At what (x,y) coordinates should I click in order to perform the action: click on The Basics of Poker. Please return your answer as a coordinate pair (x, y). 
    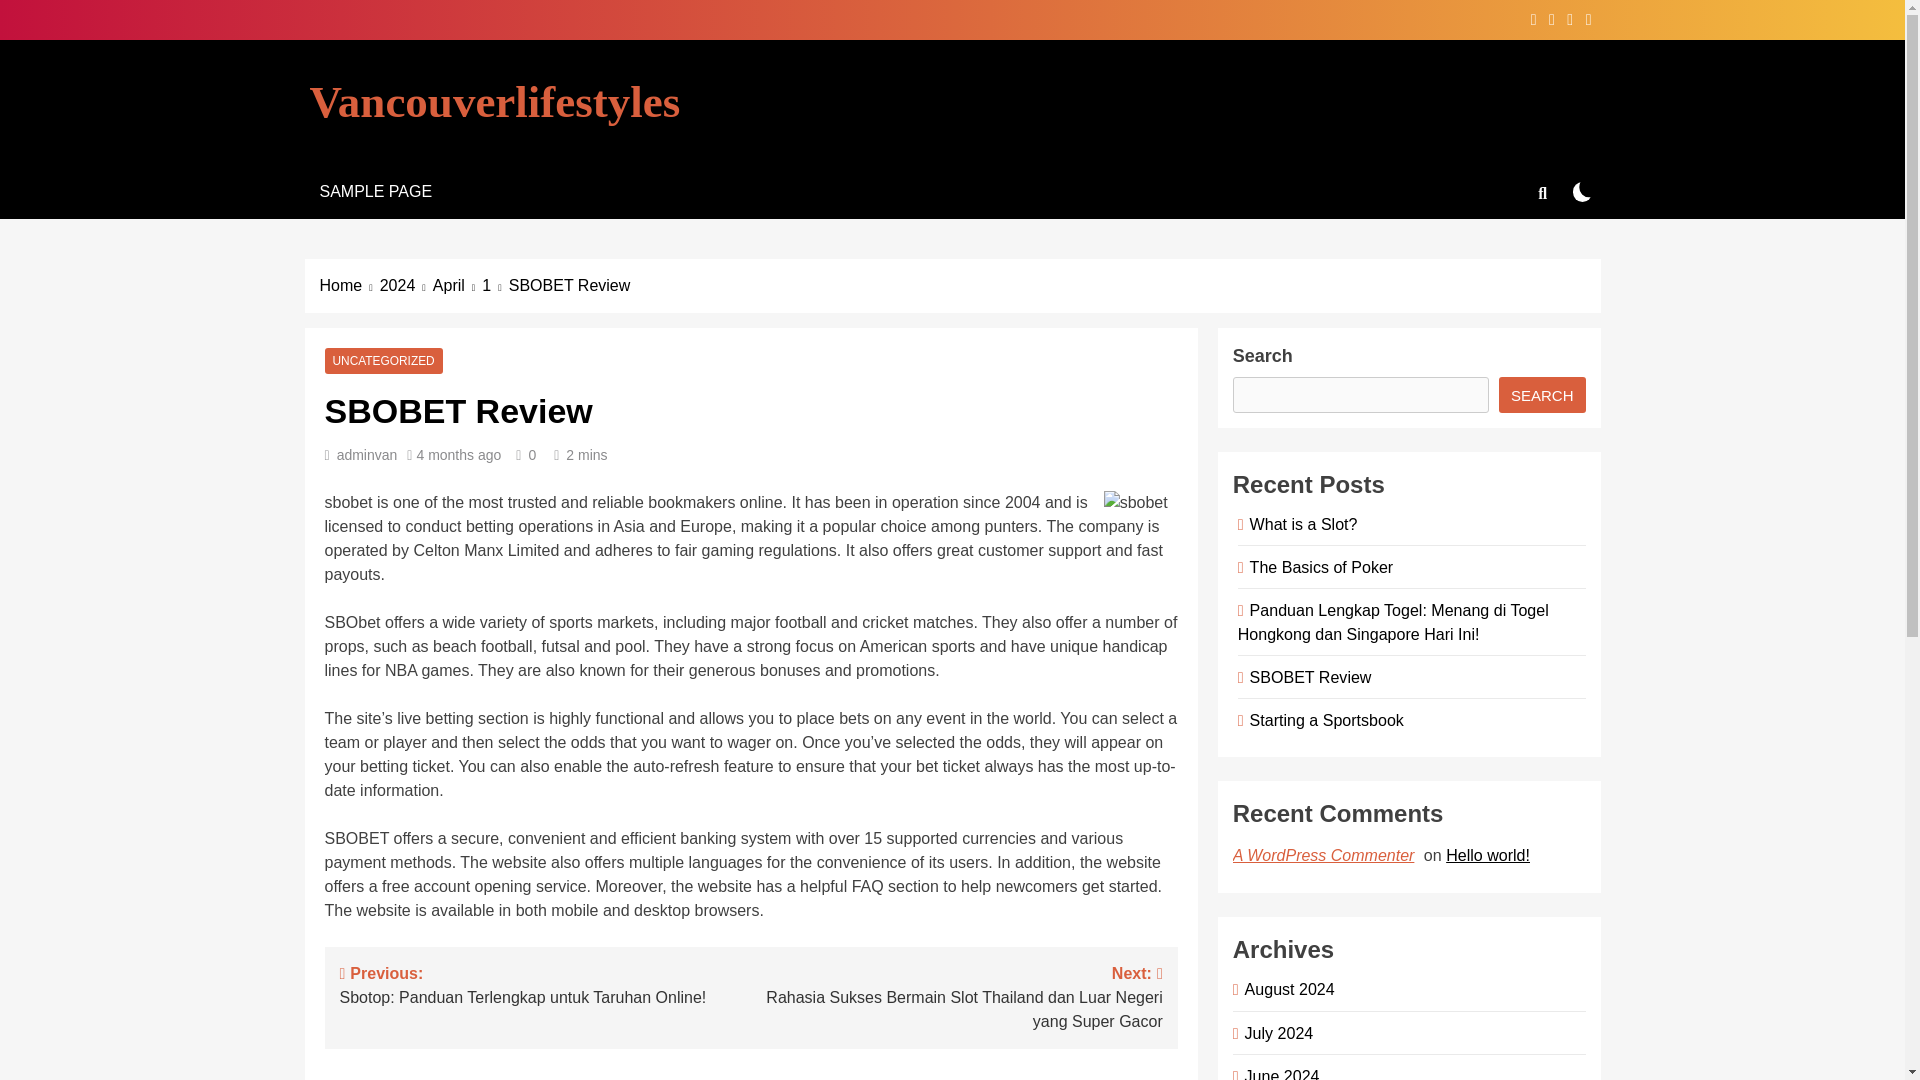
    Looking at the image, I should click on (1318, 566).